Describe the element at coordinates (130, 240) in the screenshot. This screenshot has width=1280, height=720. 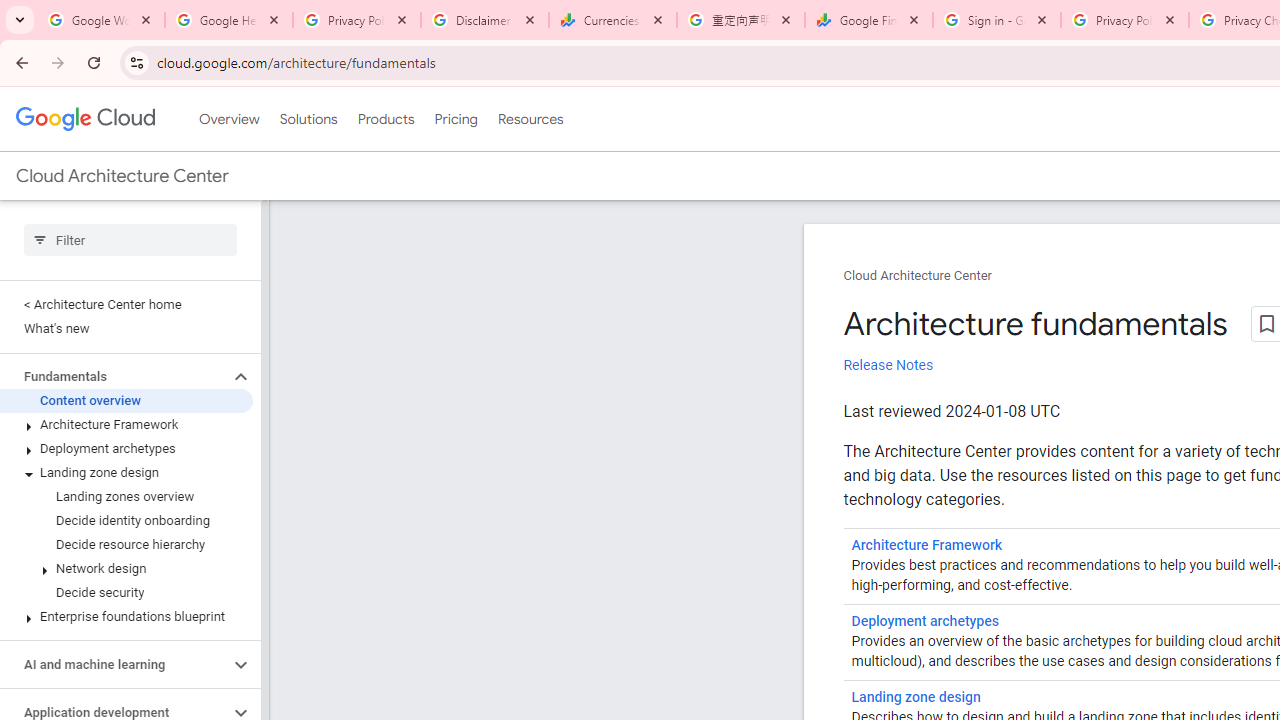
I see `Type to filter` at that location.